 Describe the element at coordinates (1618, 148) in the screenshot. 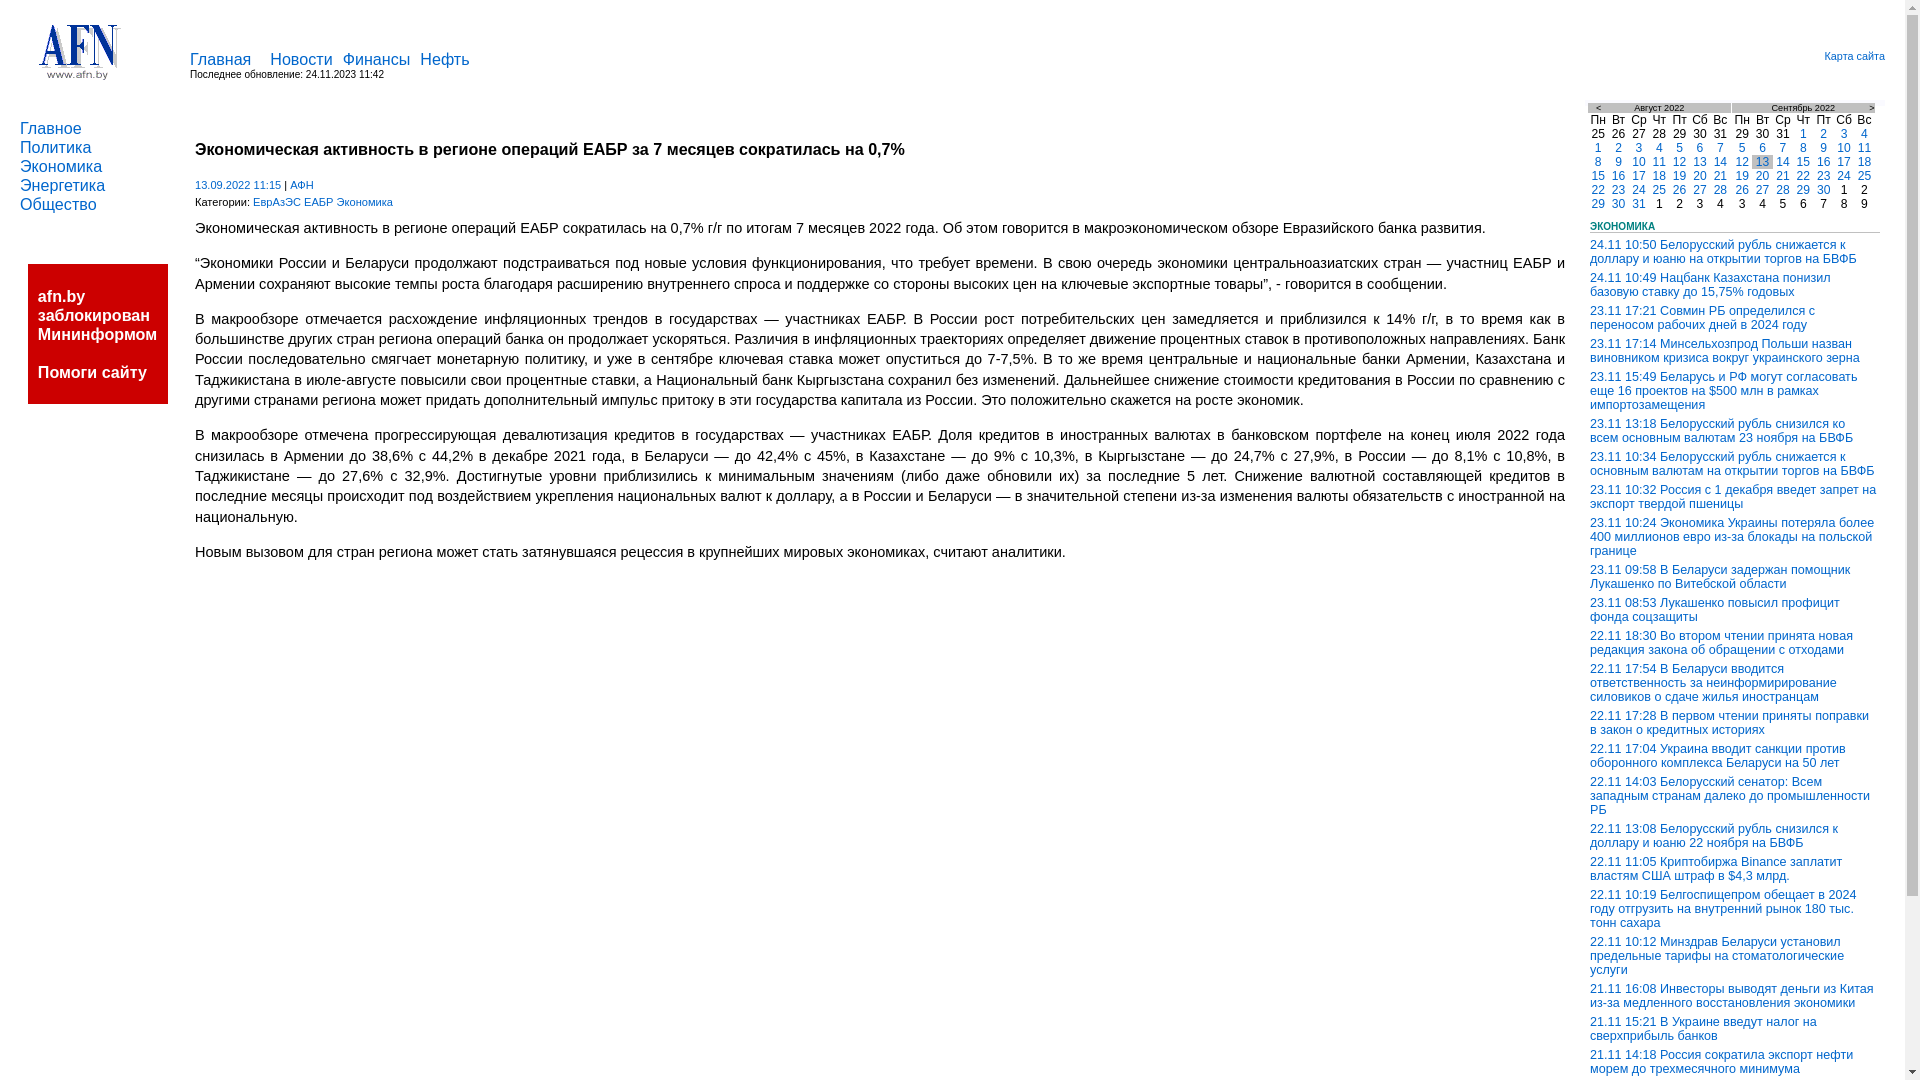

I see `2` at that location.